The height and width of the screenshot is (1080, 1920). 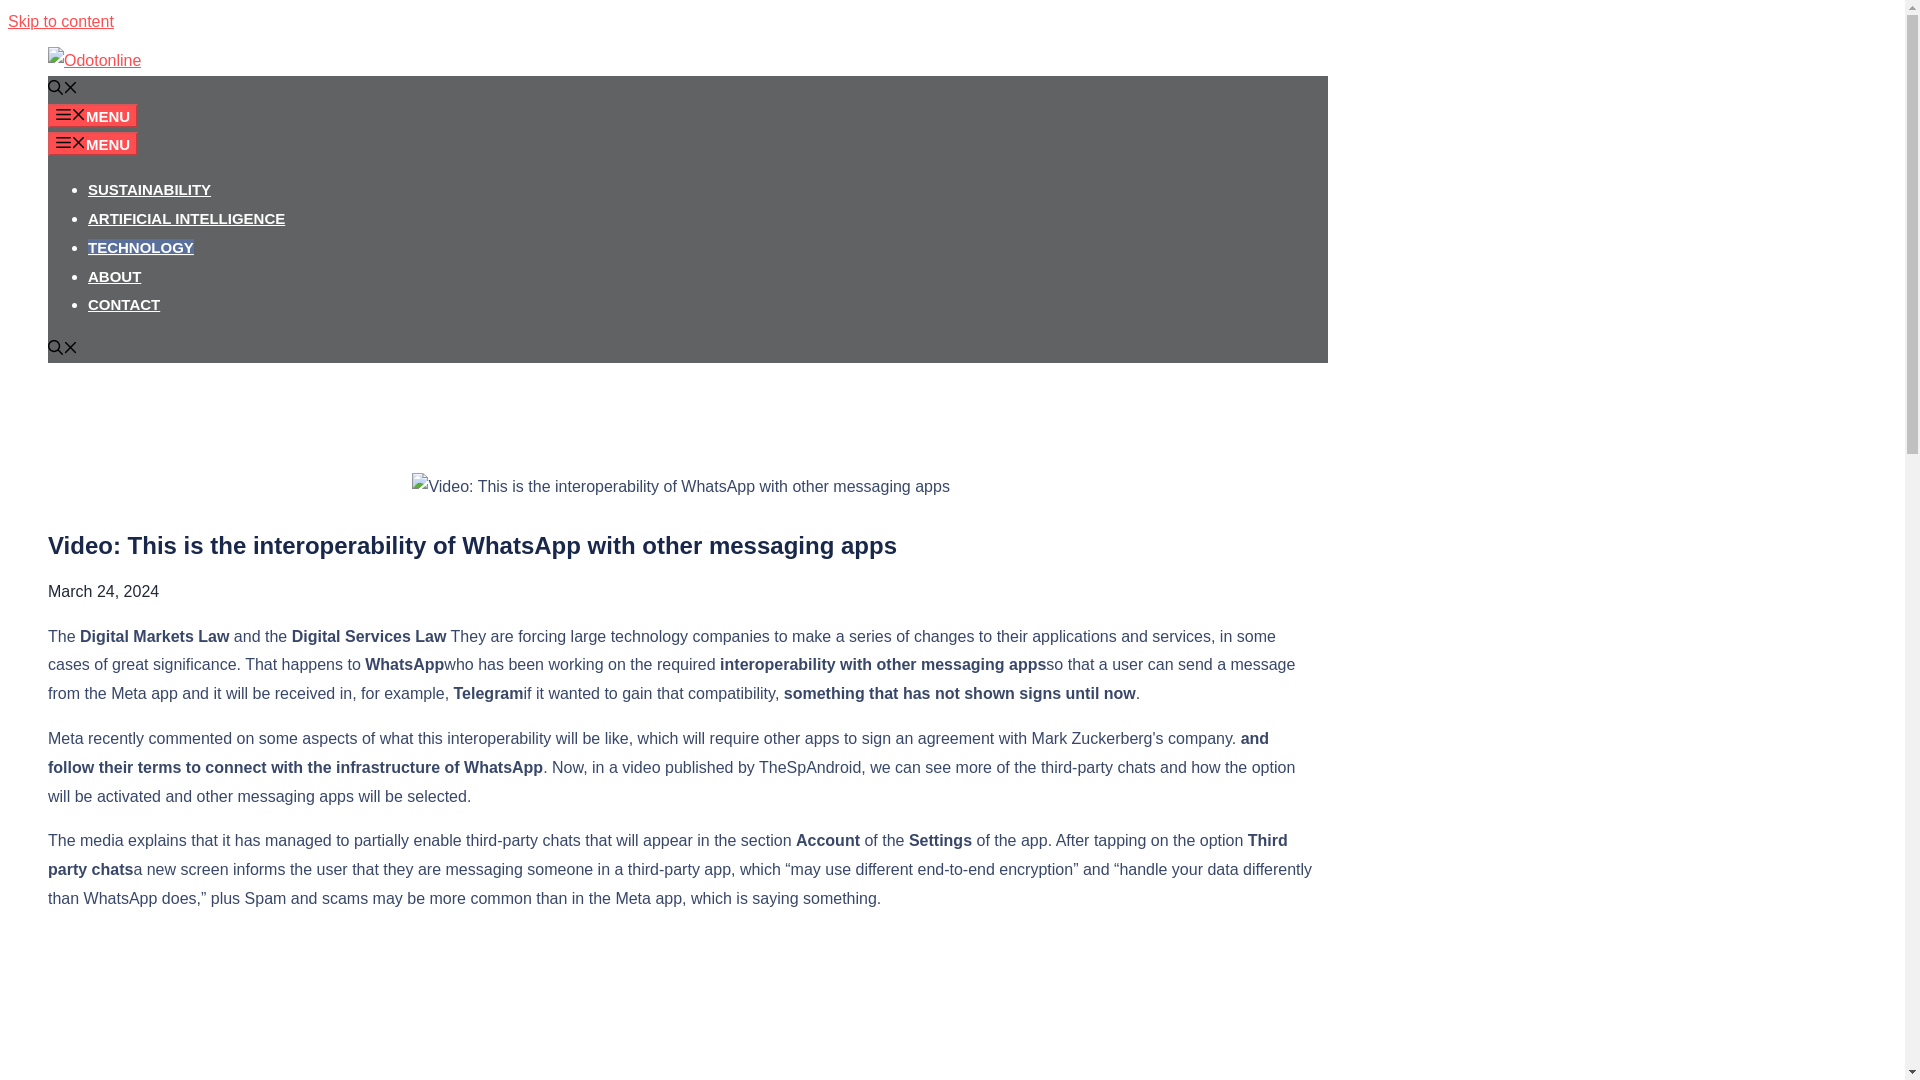 I want to click on MENU, so click(x=93, y=116).